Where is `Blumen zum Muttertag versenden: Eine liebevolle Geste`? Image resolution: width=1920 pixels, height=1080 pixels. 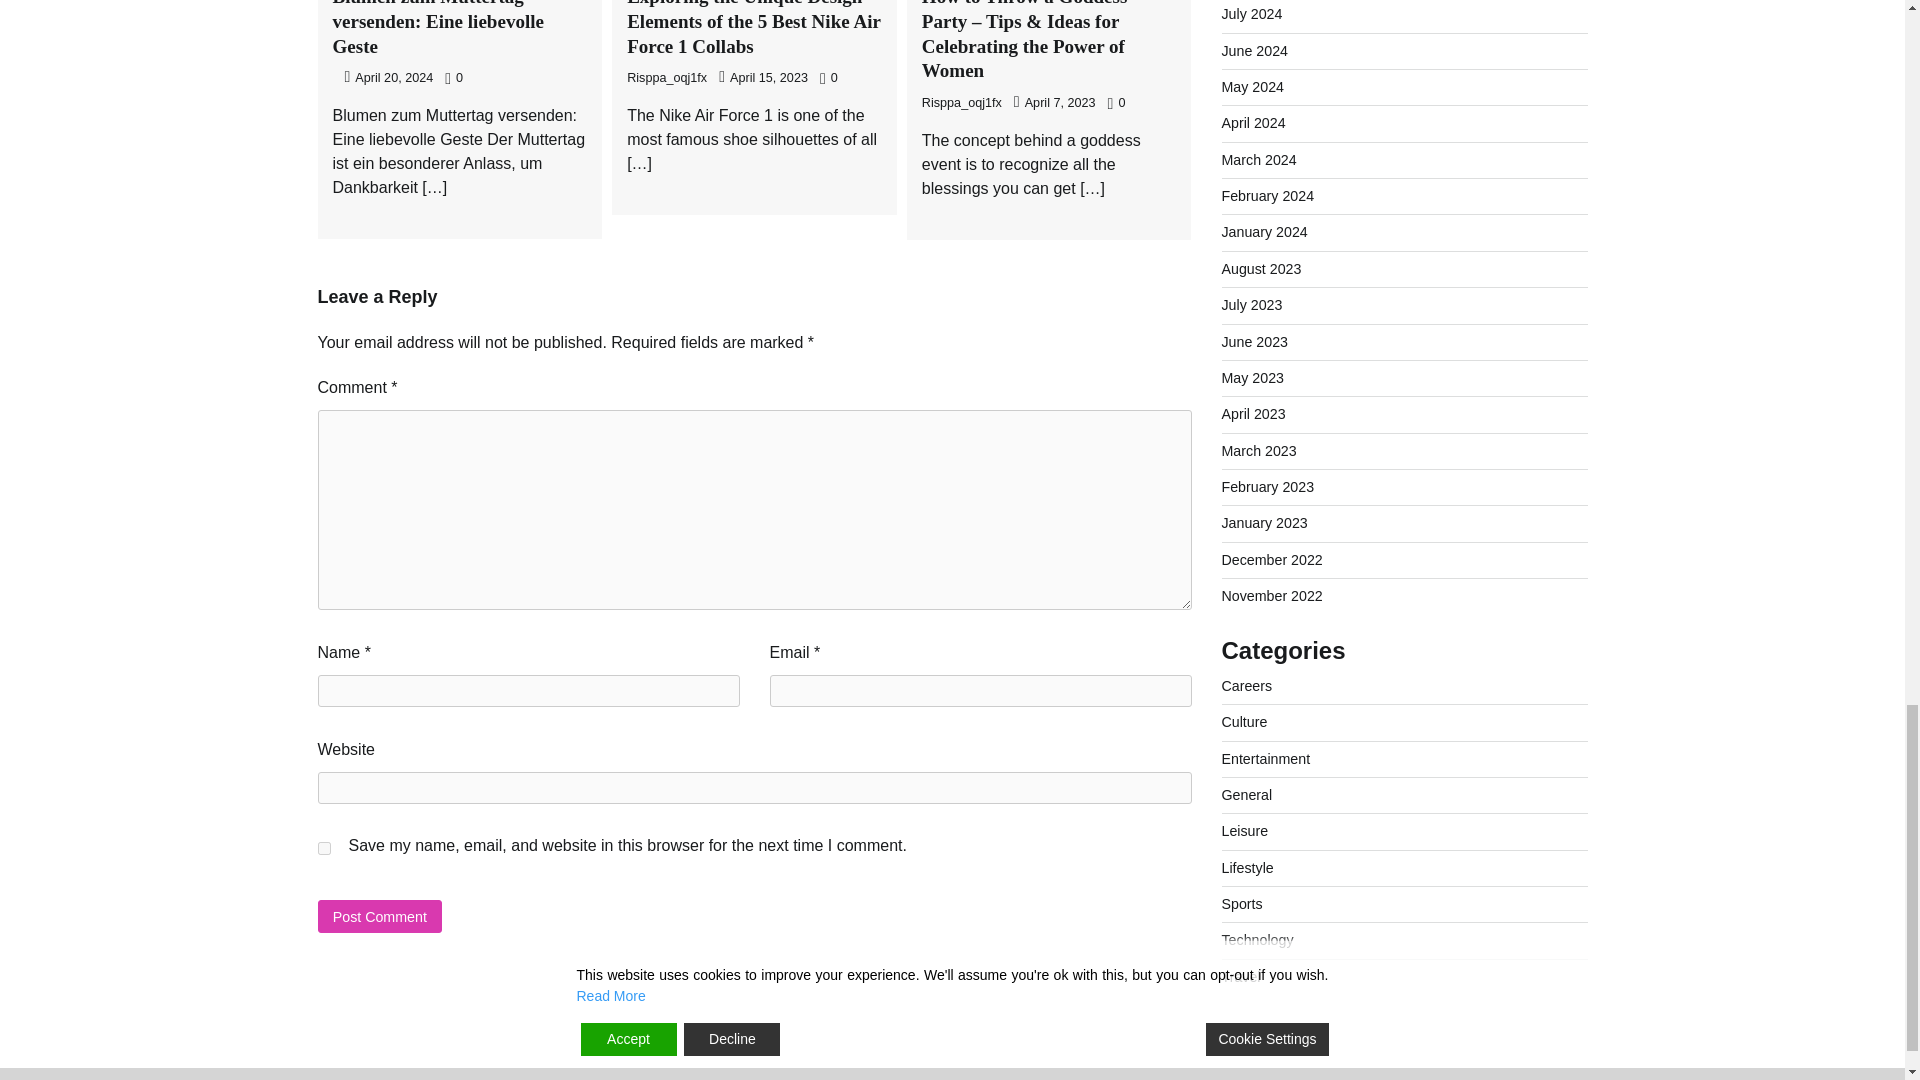
Blumen zum Muttertag versenden: Eine liebevolle Geste is located at coordinates (438, 28).